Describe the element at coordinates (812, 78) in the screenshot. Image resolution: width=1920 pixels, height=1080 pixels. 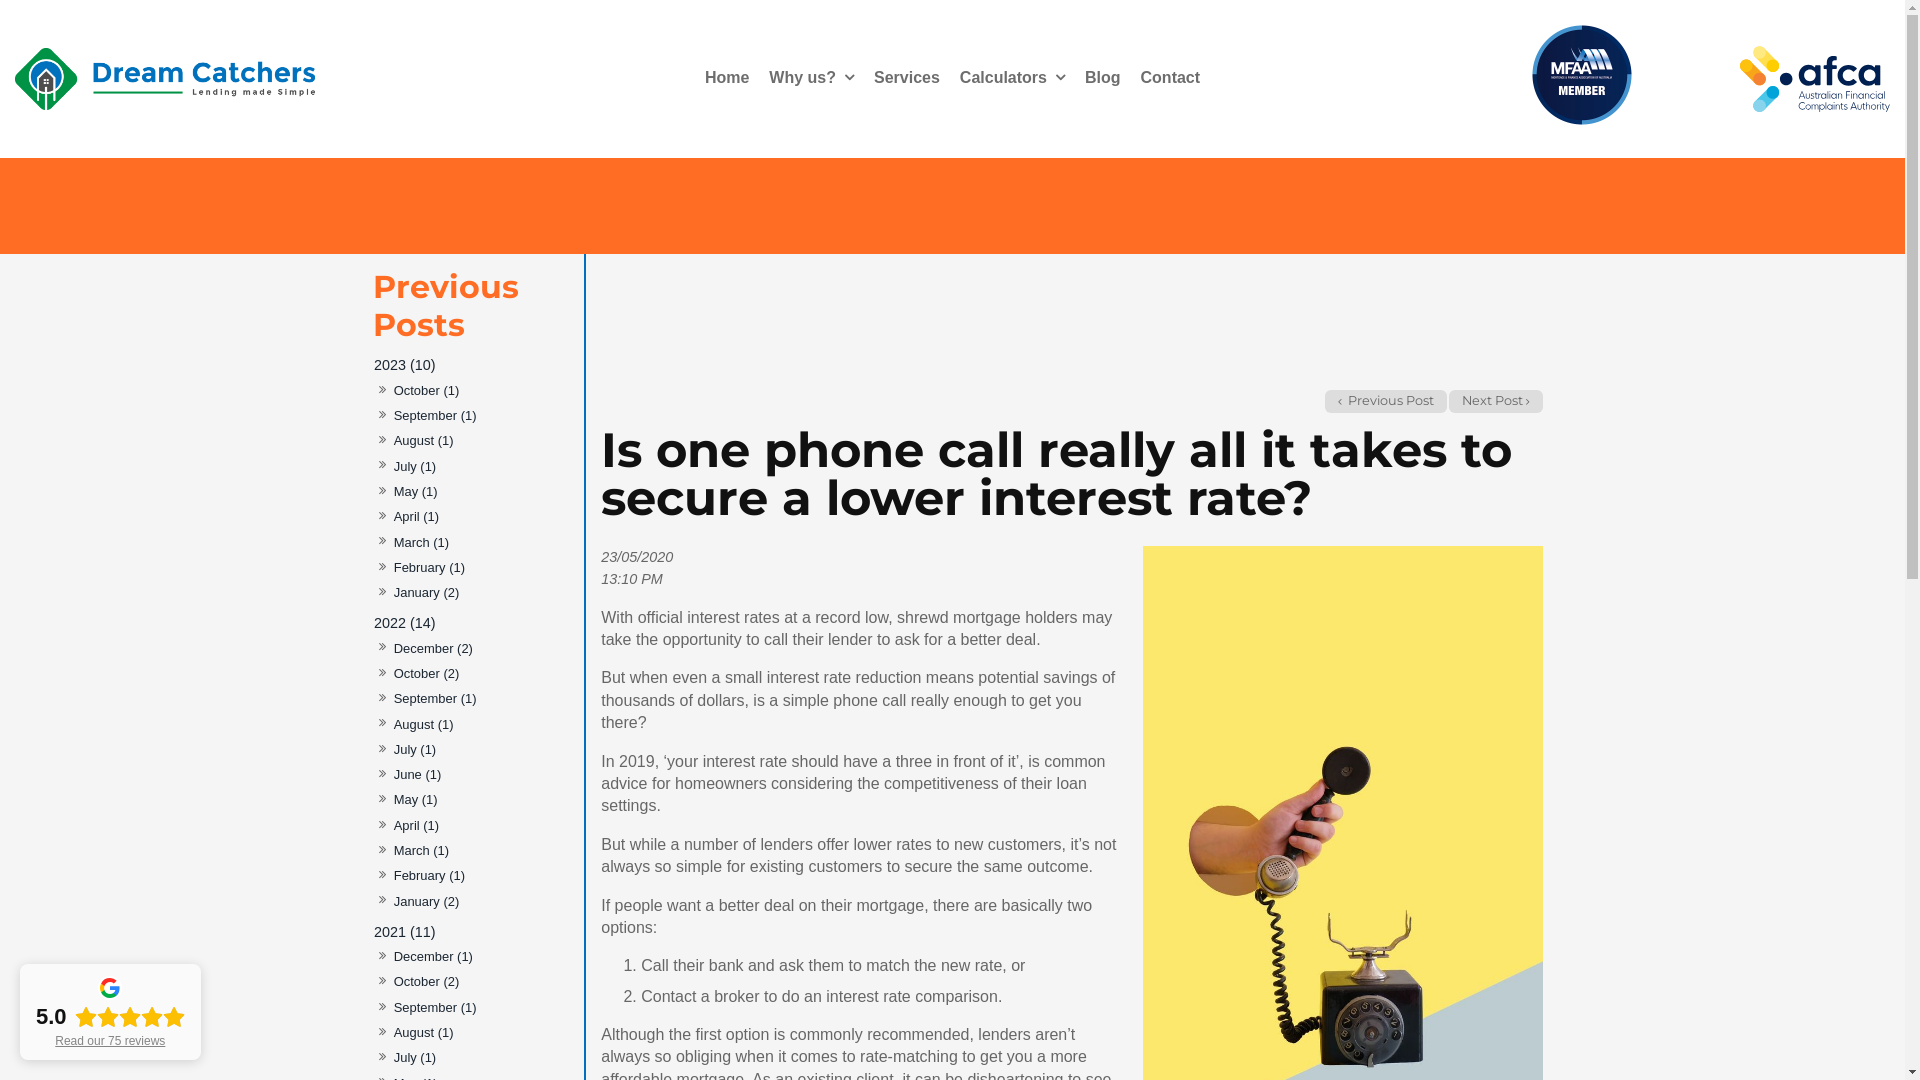
I see `Why us?` at that location.